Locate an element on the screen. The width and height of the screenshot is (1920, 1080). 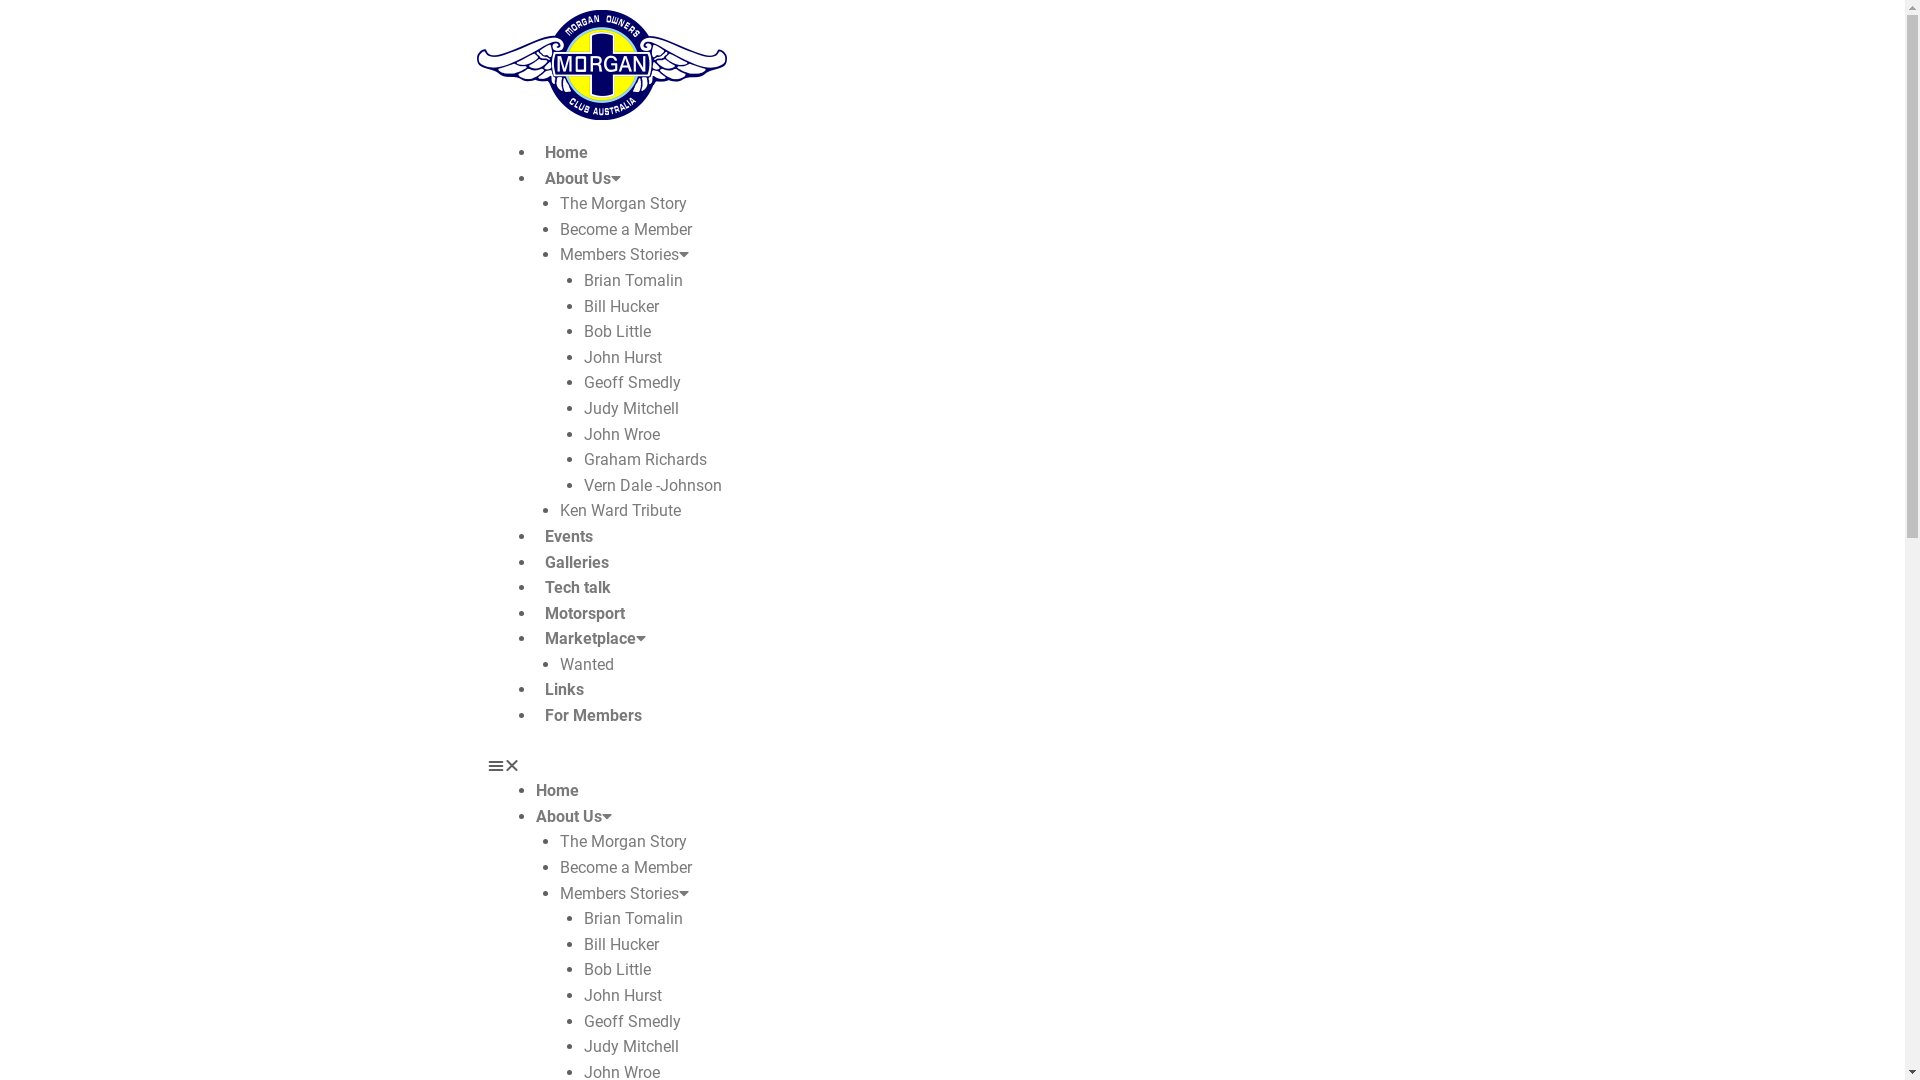
Bill Hucker is located at coordinates (622, 944).